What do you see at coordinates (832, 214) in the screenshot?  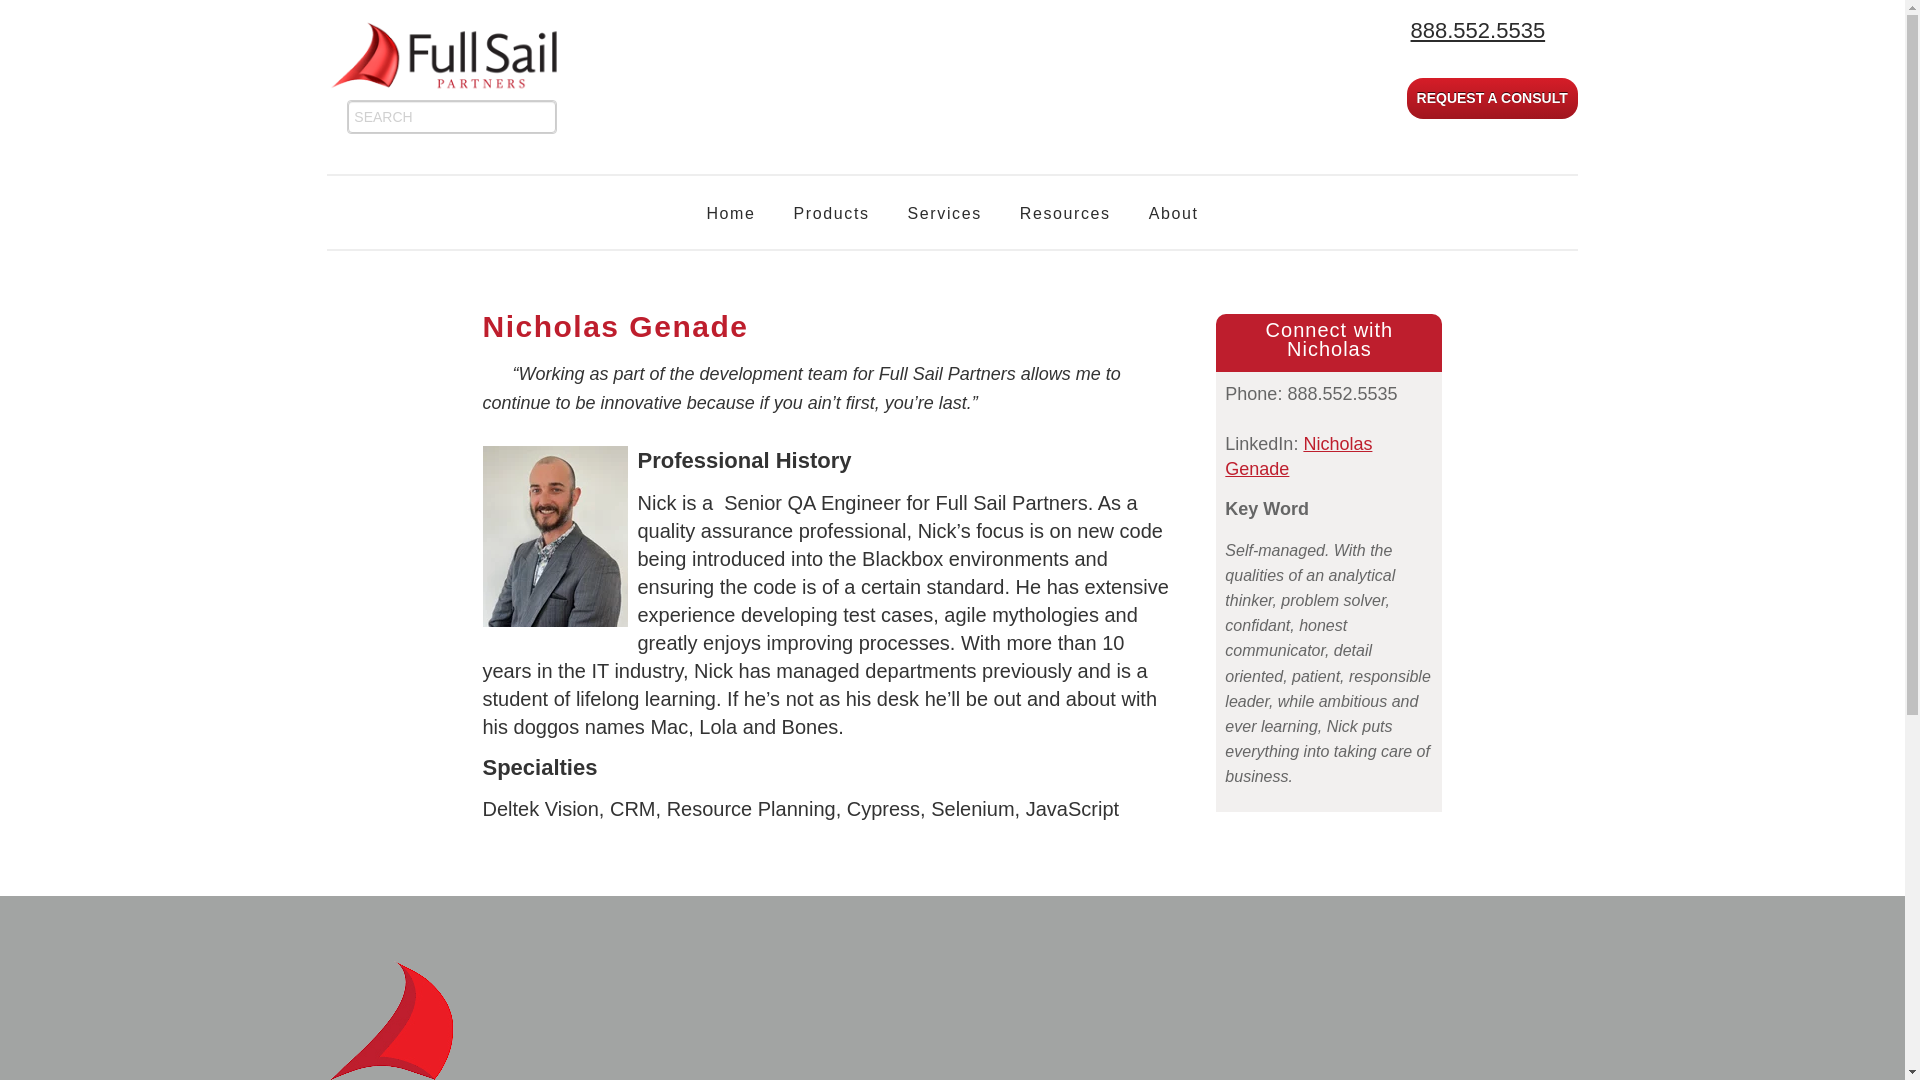 I see `Products` at bounding box center [832, 214].